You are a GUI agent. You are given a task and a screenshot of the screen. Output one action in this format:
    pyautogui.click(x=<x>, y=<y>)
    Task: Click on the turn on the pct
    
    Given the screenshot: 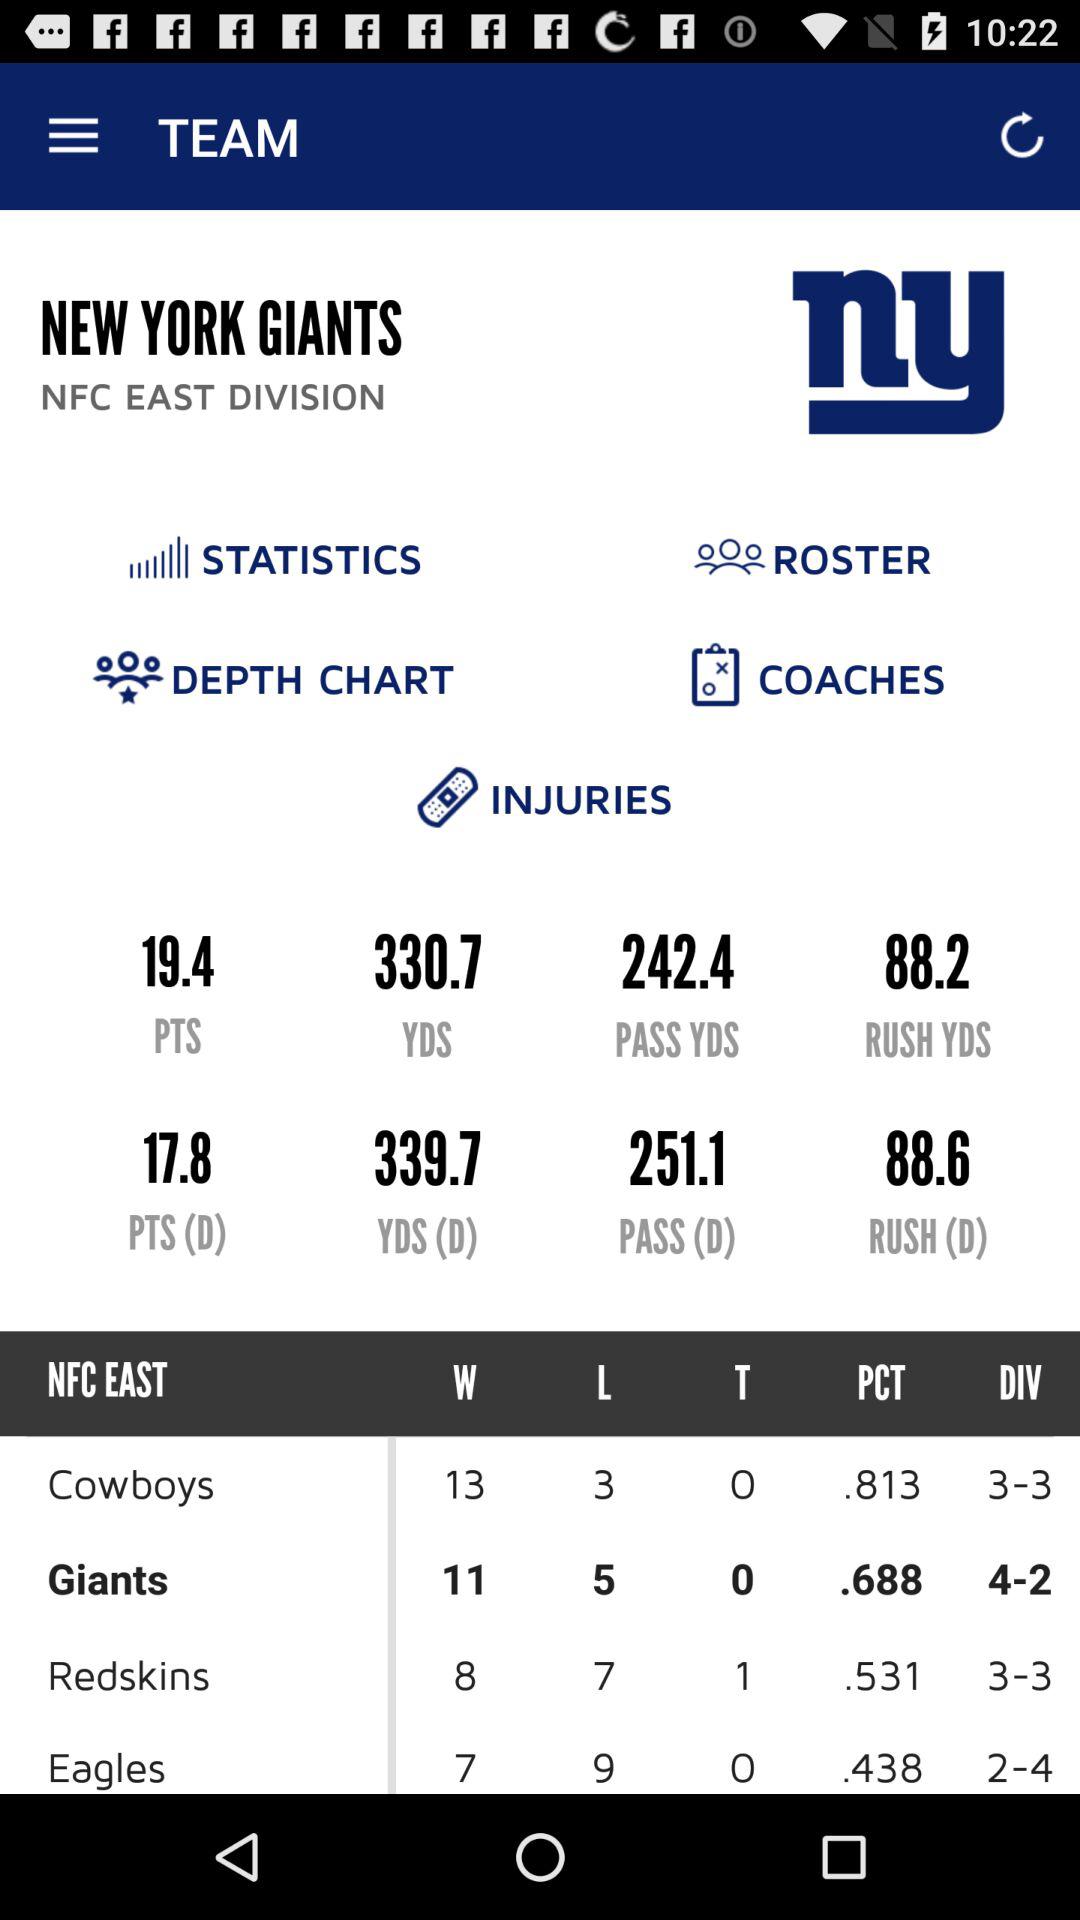 What is the action you would take?
    pyautogui.click(x=882, y=1384)
    